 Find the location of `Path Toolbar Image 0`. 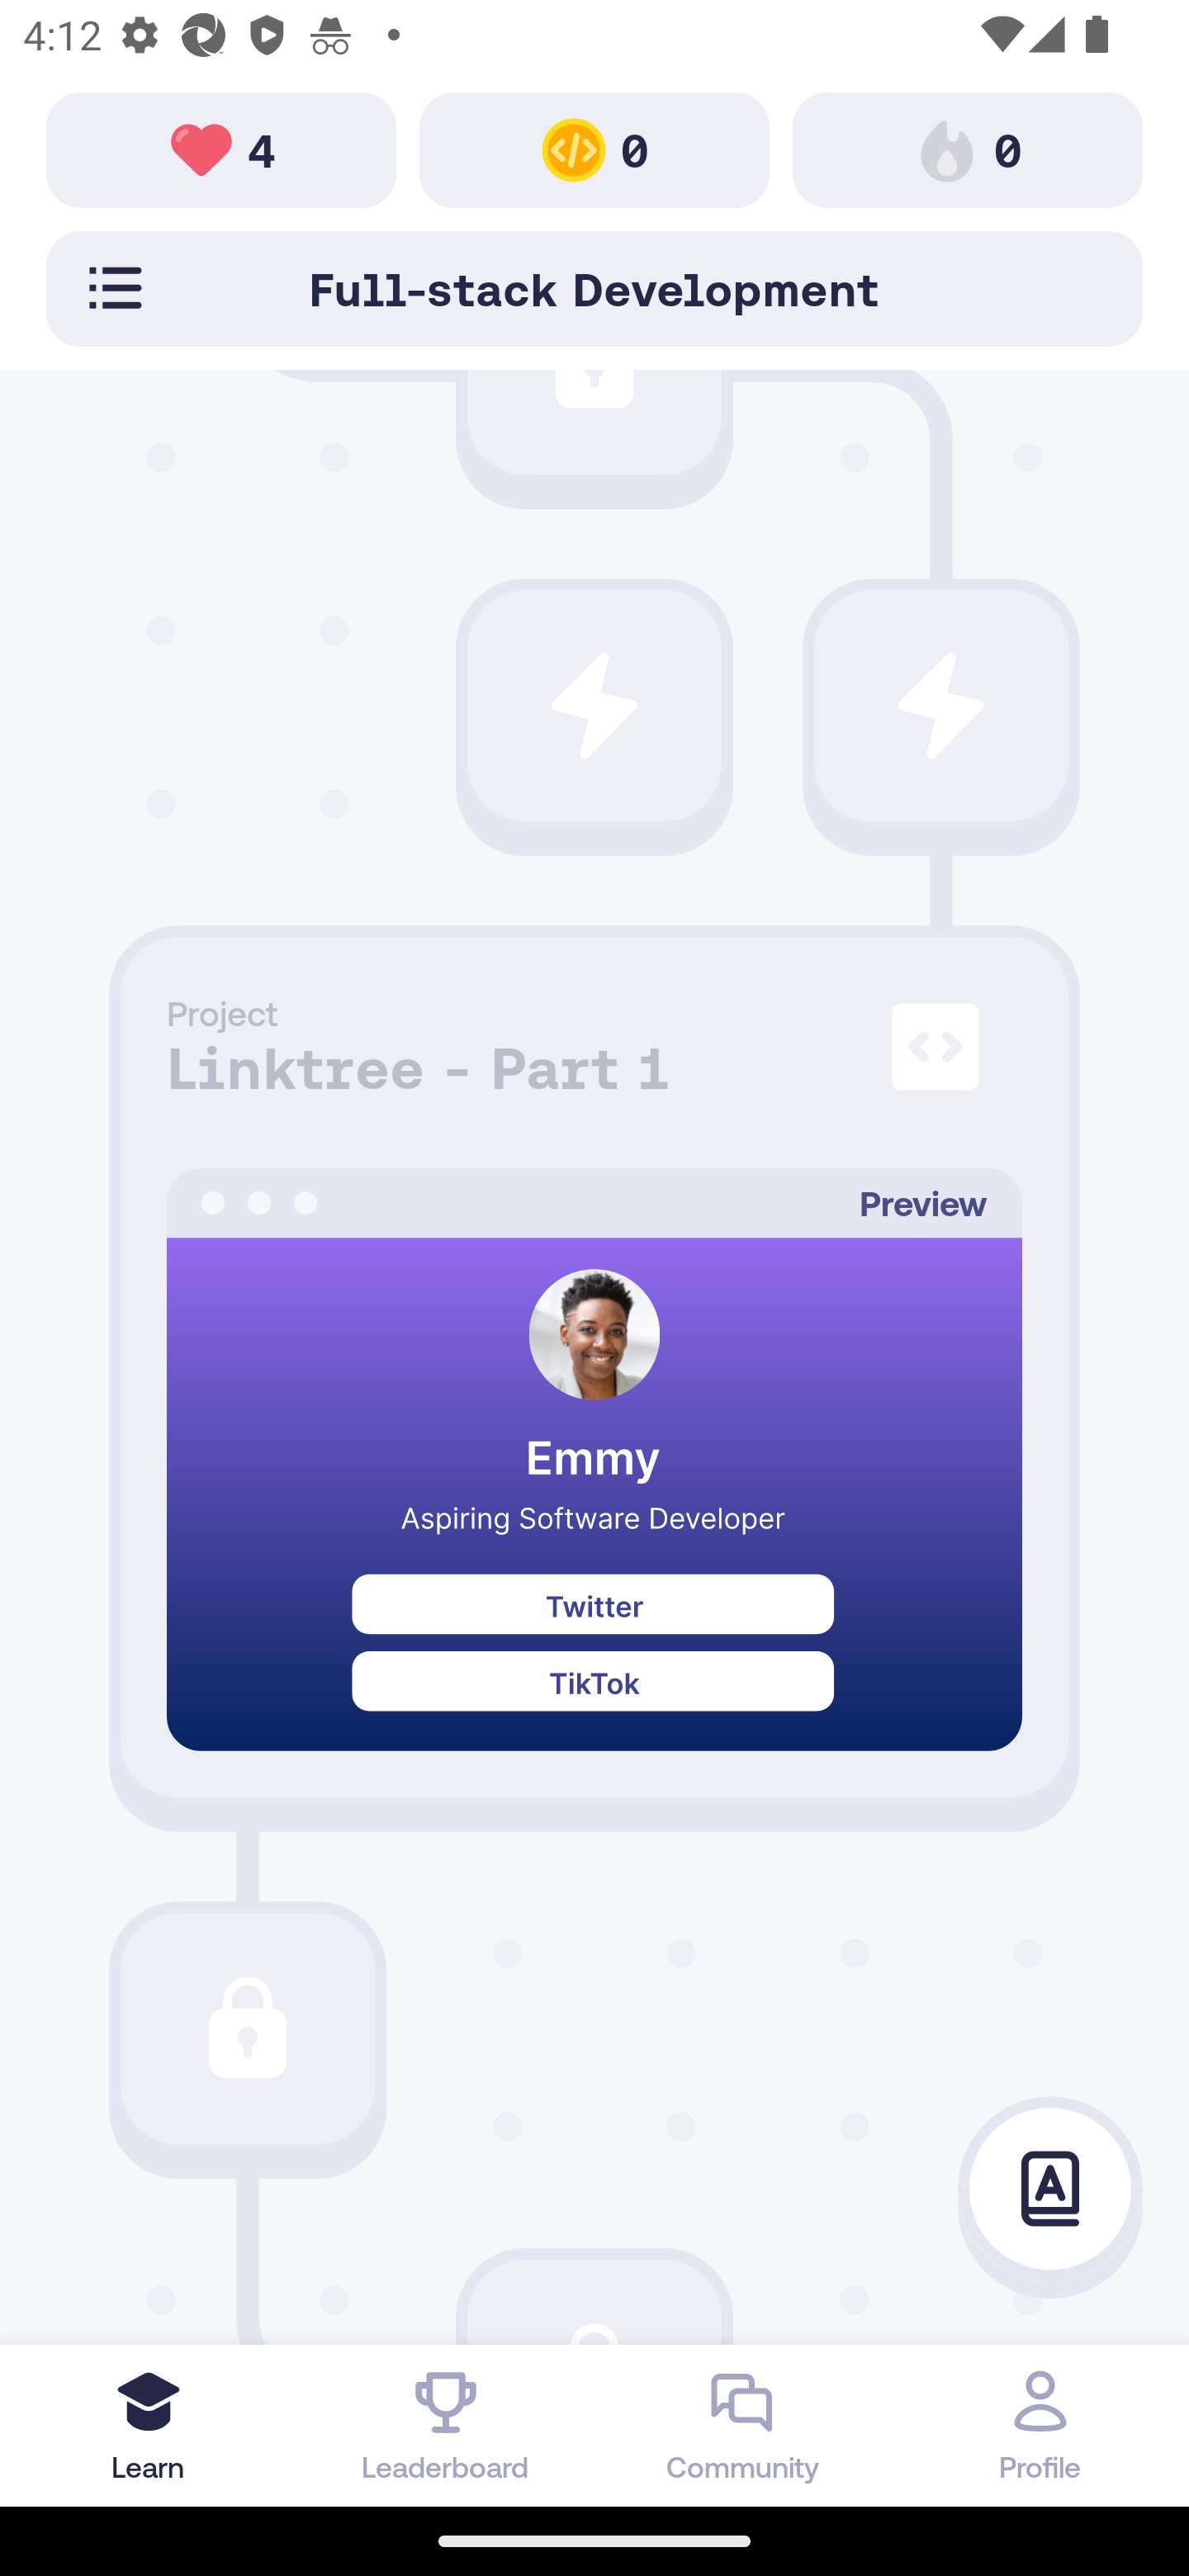

Path Toolbar Image 0 is located at coordinates (594, 149).